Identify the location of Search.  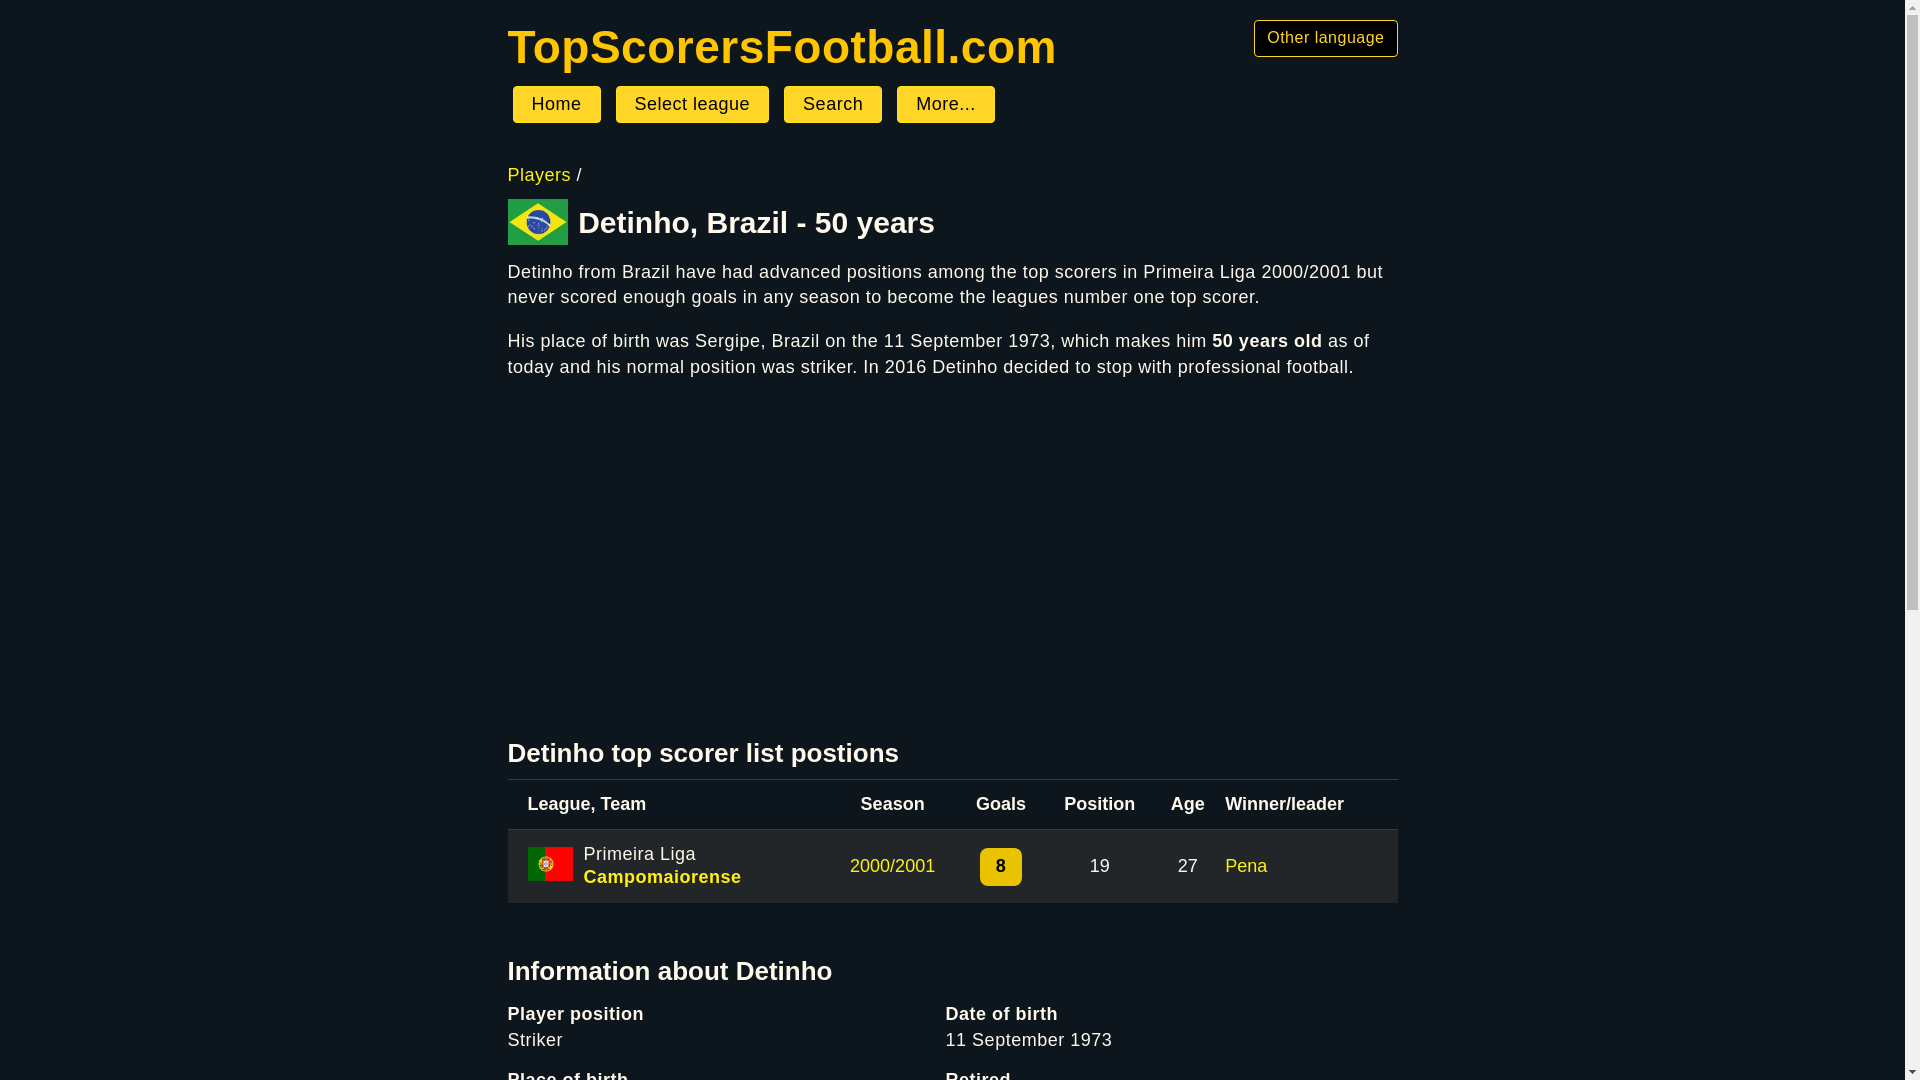
(832, 105).